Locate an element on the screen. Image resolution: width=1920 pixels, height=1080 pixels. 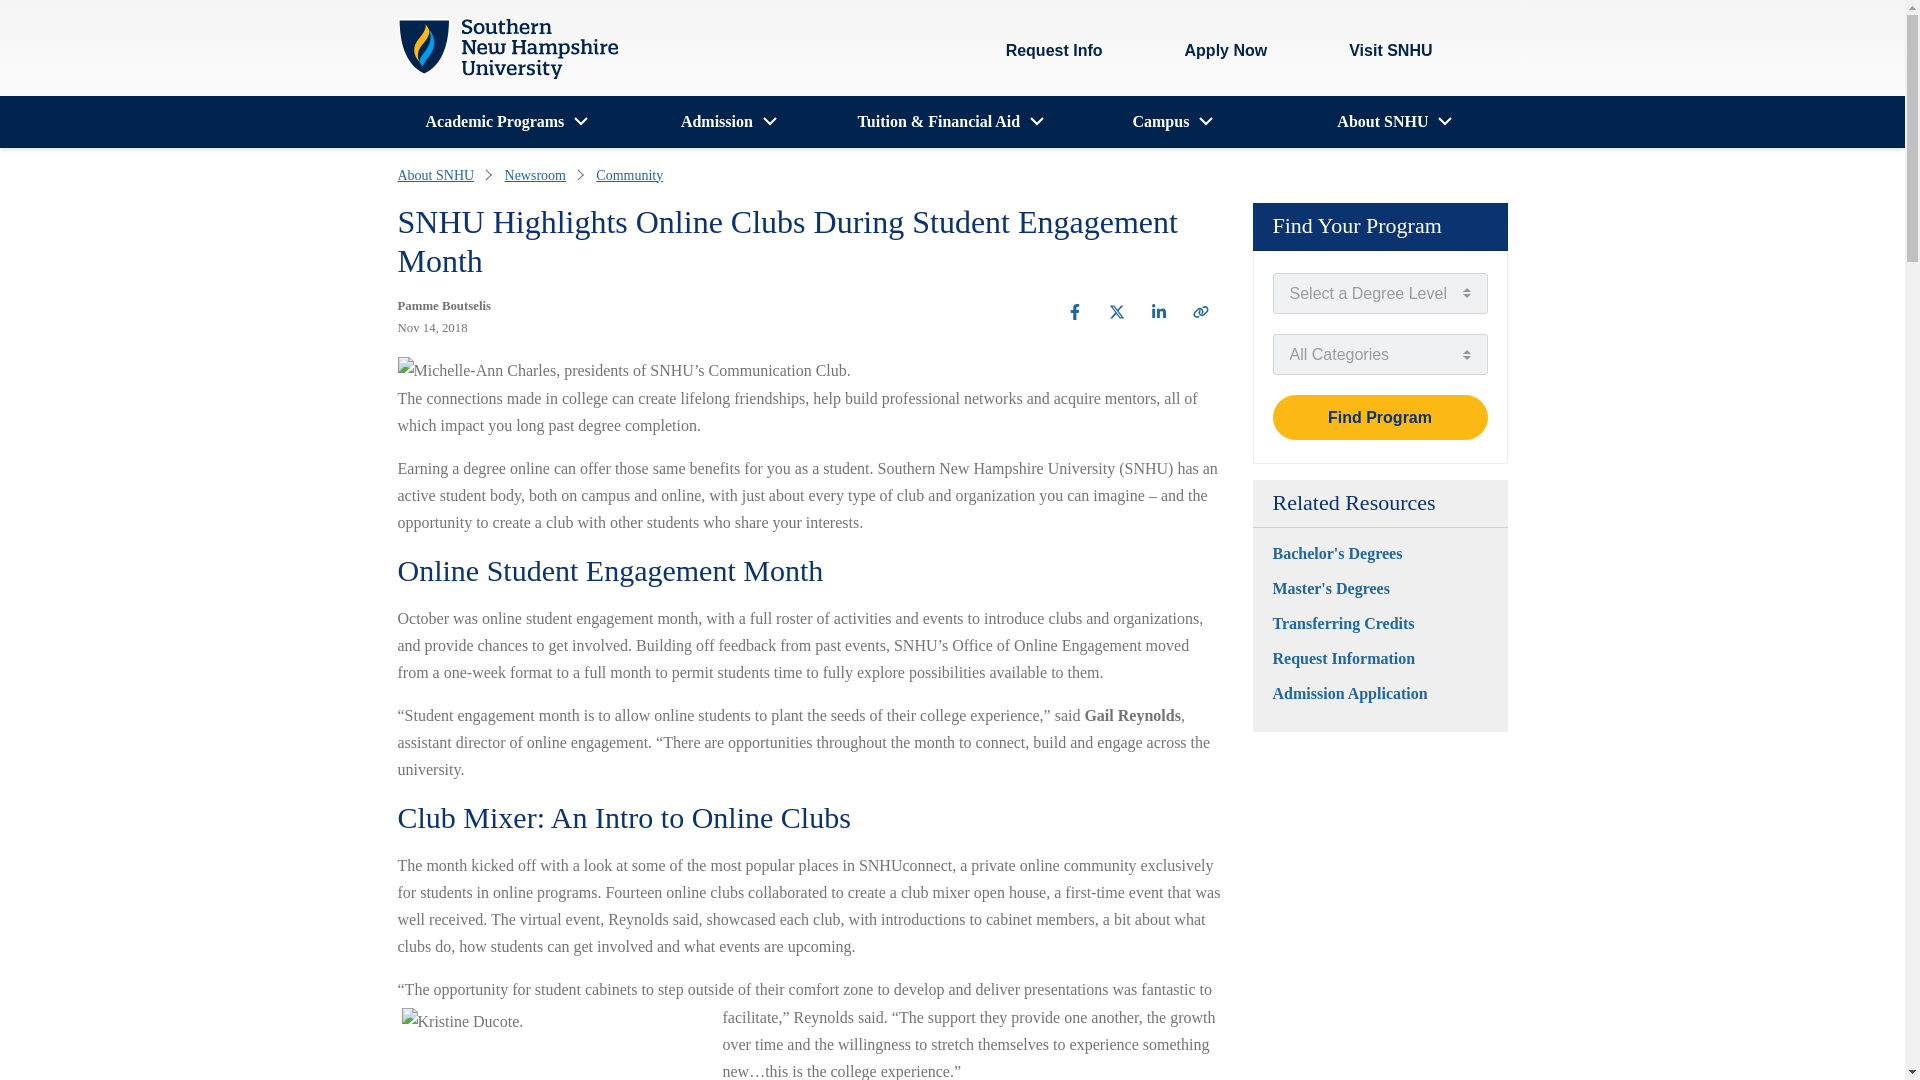
Request Info is located at coordinates (1054, 51).